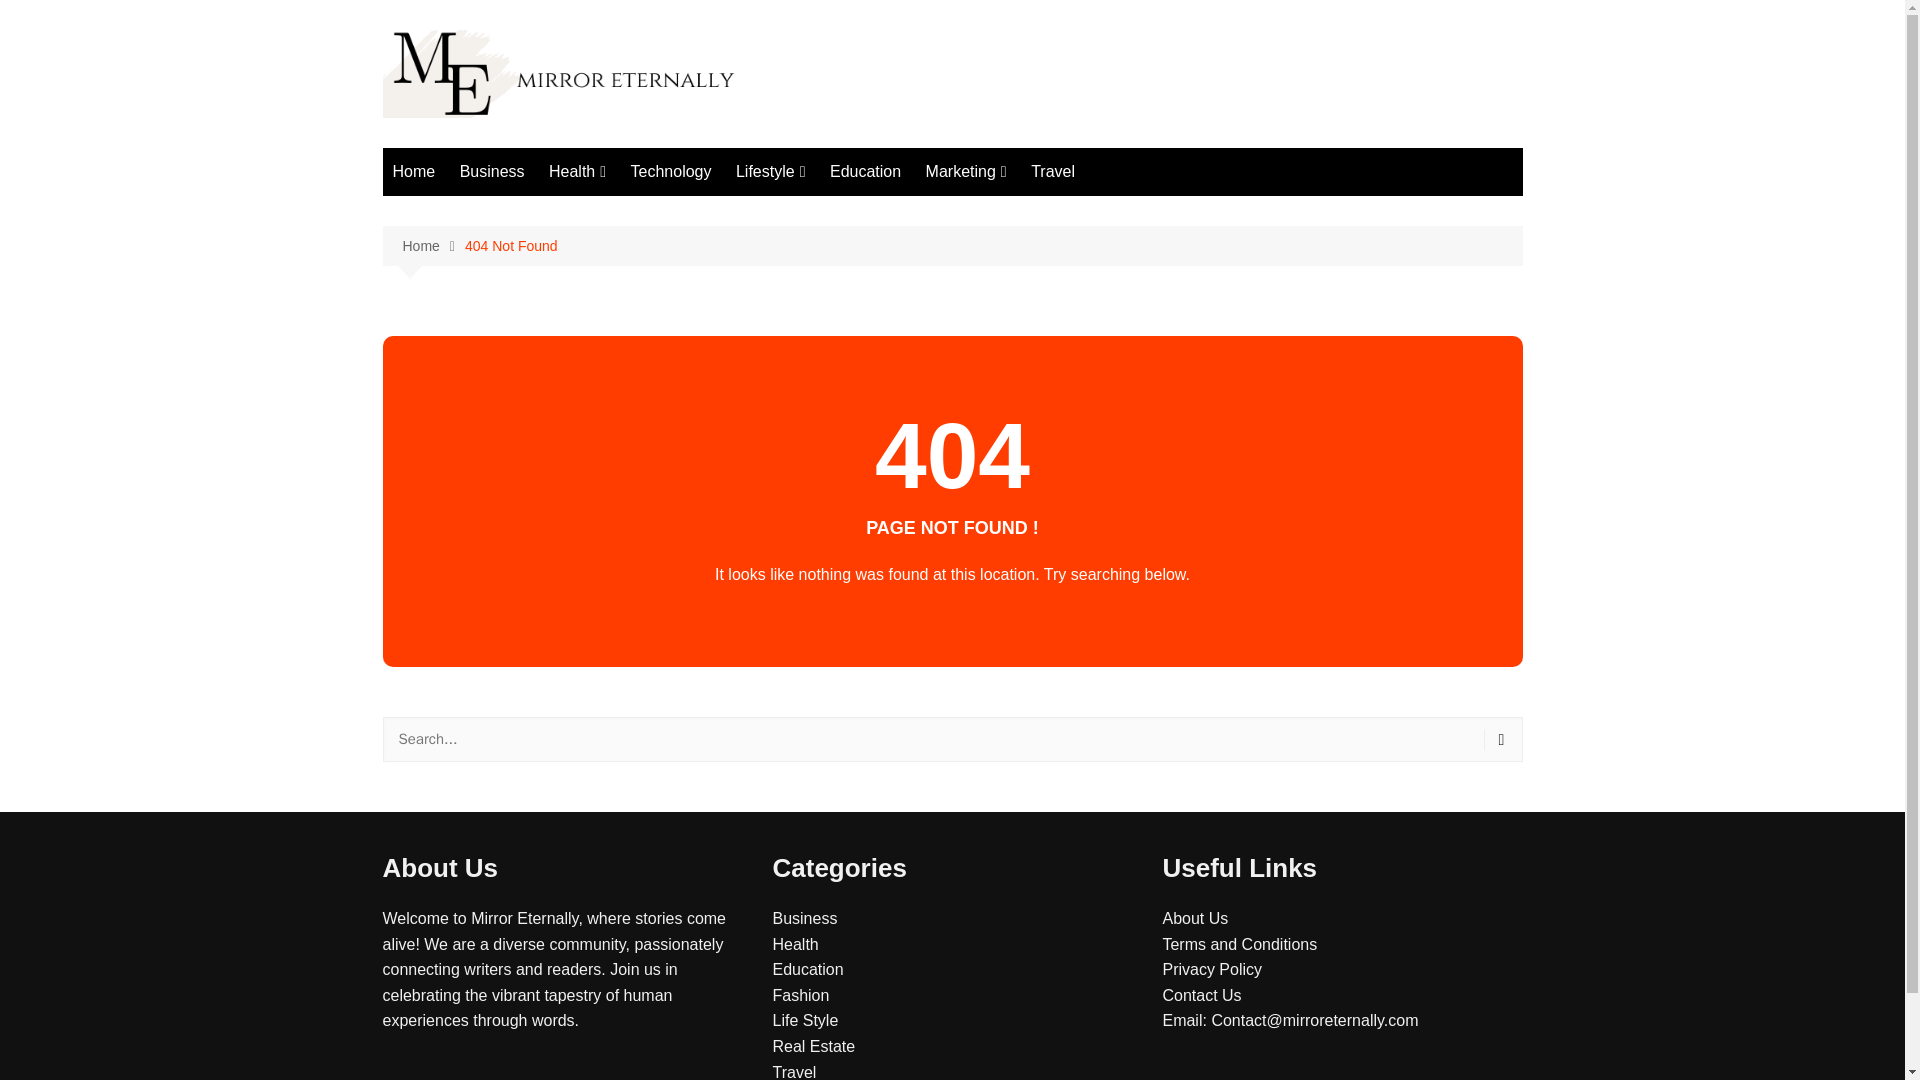  What do you see at coordinates (804, 1020) in the screenshot?
I see `Life Style` at bounding box center [804, 1020].